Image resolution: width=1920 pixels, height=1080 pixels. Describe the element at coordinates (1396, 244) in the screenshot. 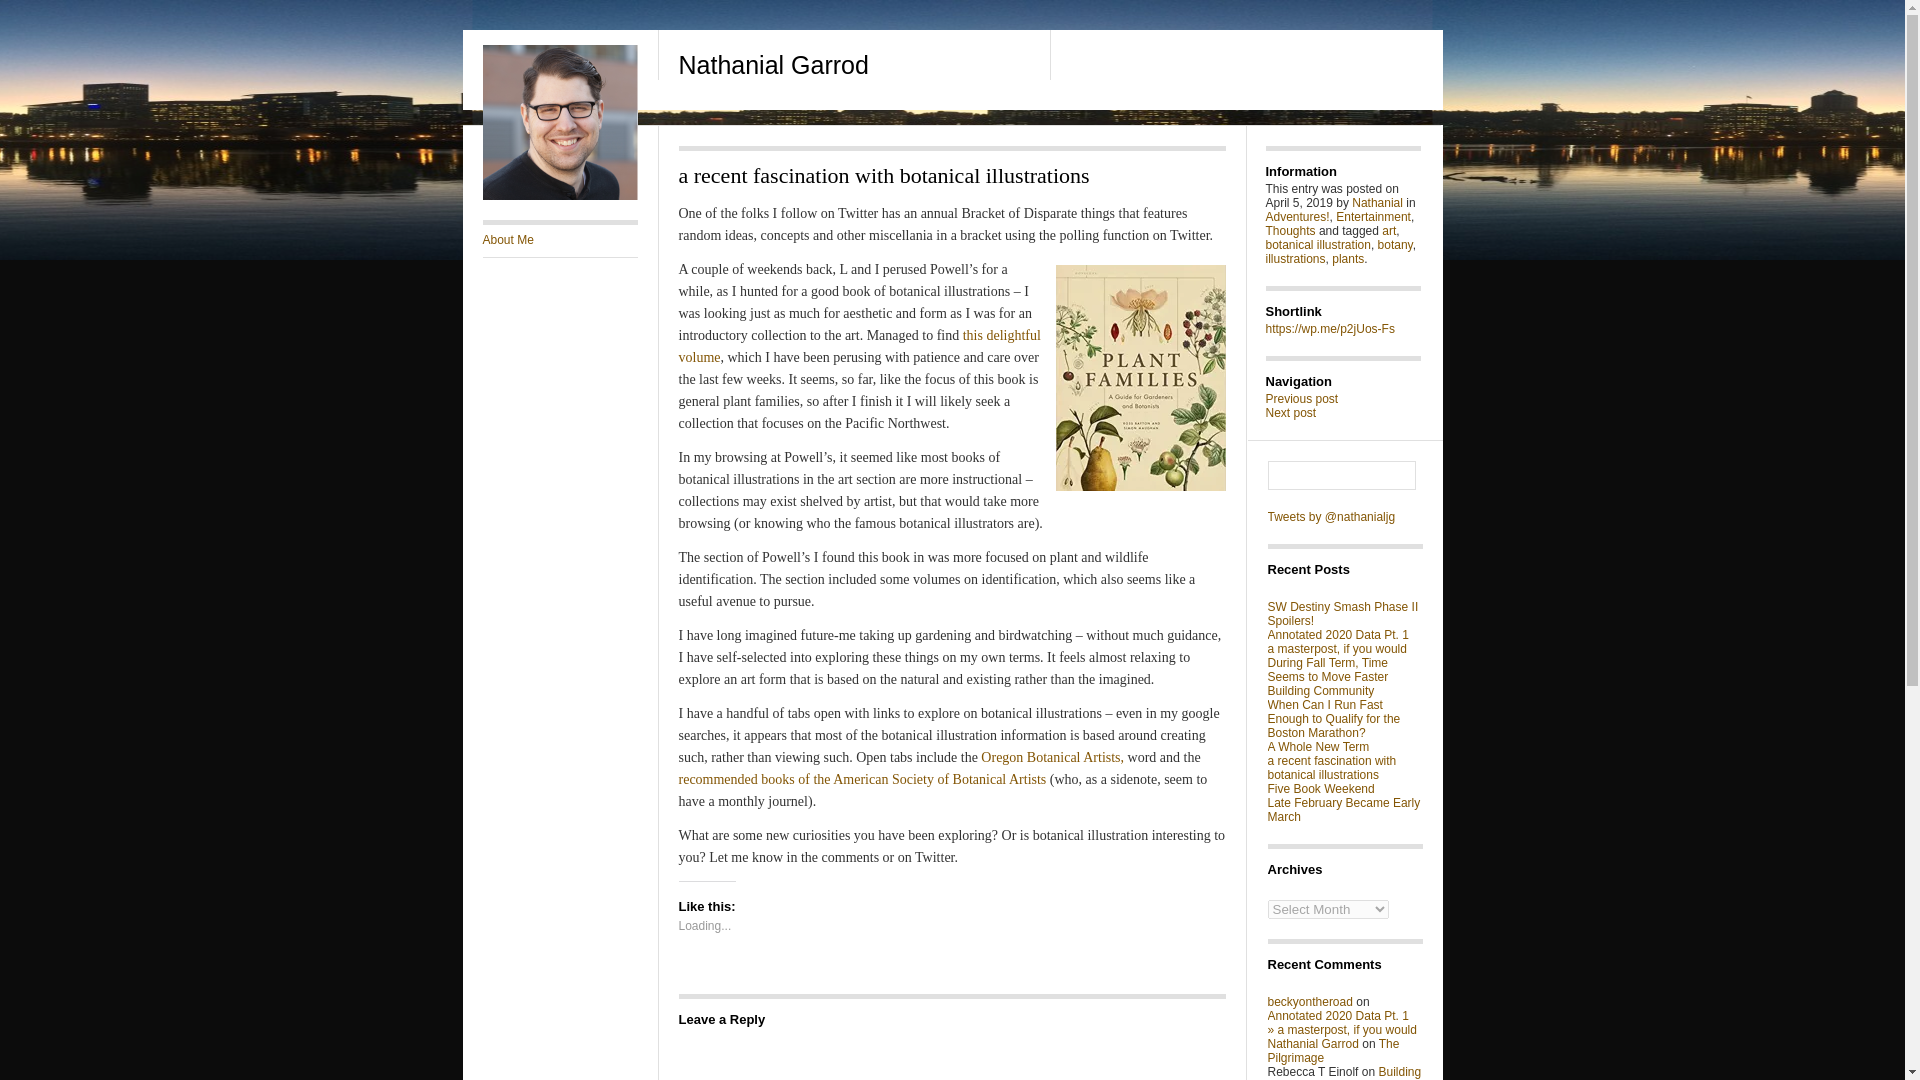

I see `botany` at that location.